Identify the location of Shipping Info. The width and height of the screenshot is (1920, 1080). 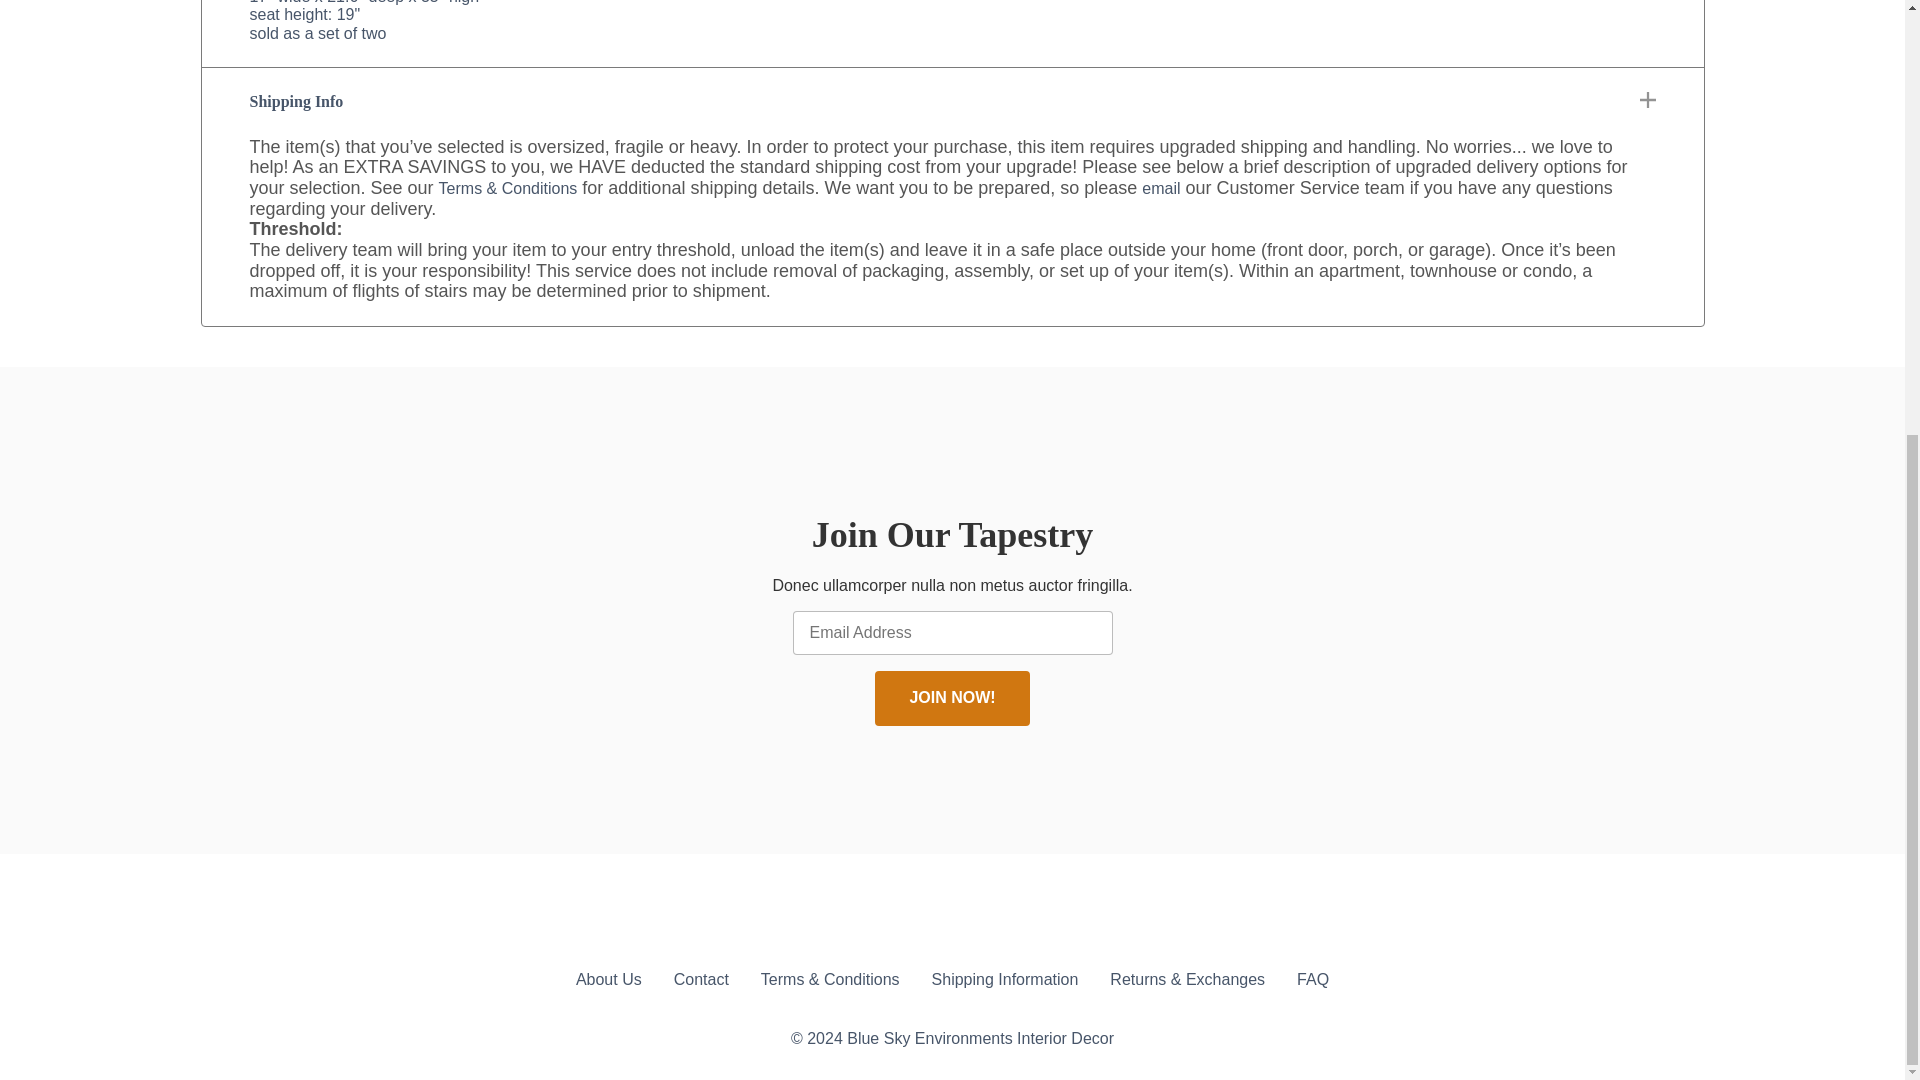
(952, 102).